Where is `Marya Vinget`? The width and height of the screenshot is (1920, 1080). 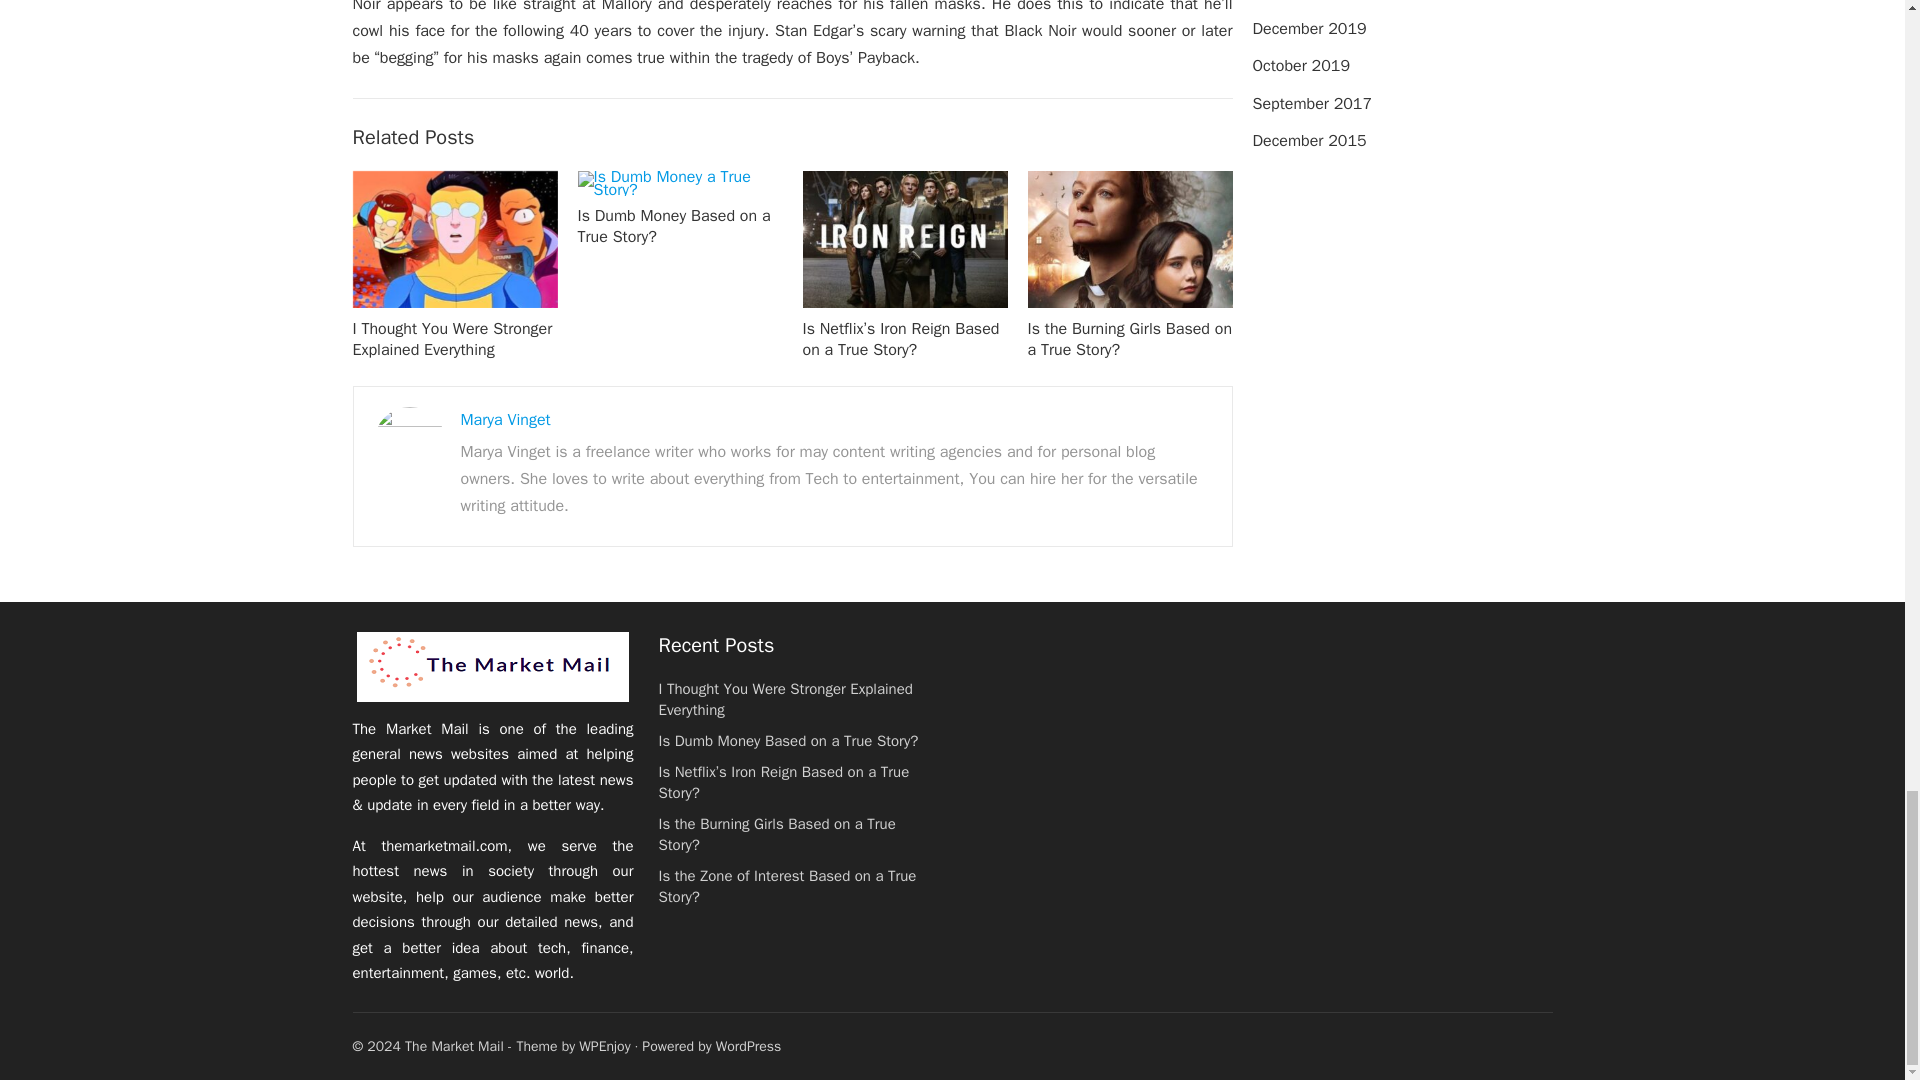 Marya Vinget is located at coordinates (504, 420).